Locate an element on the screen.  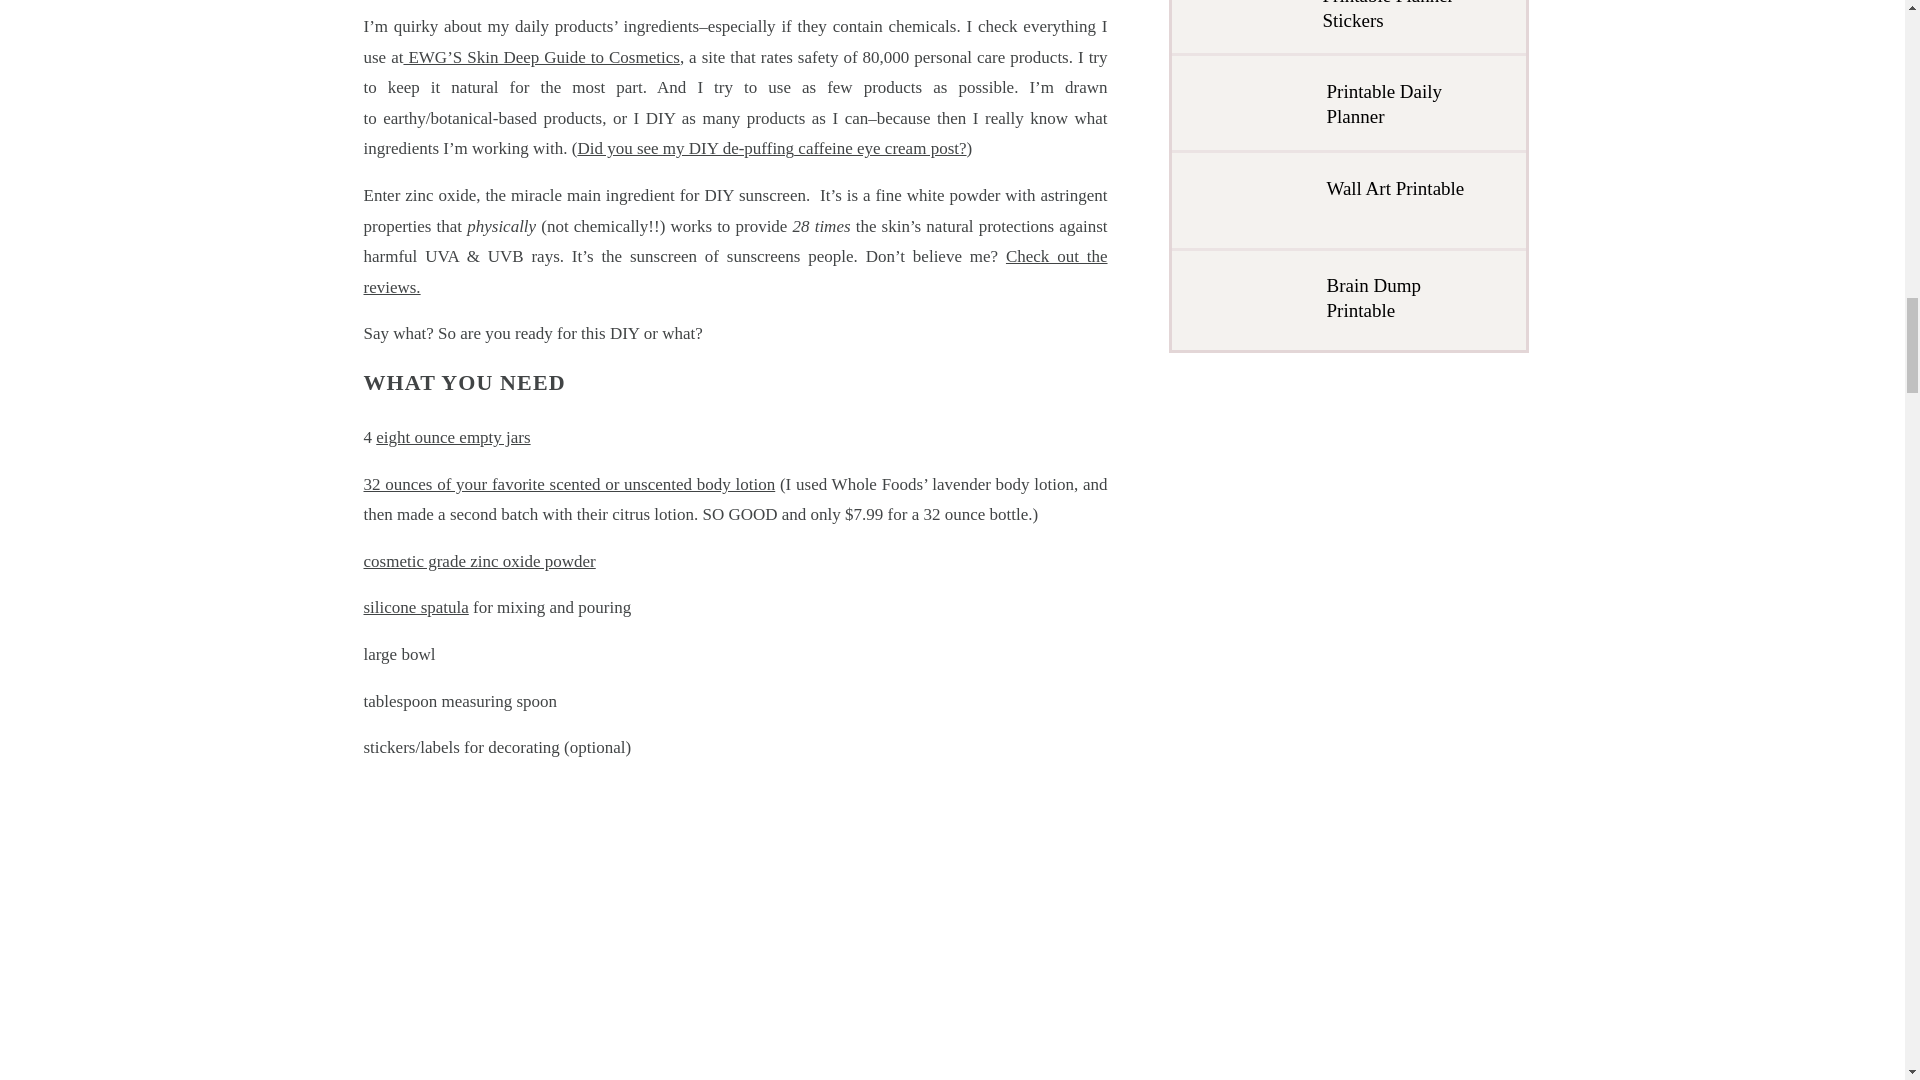
Wall Art Printable is located at coordinates (1403, 200).